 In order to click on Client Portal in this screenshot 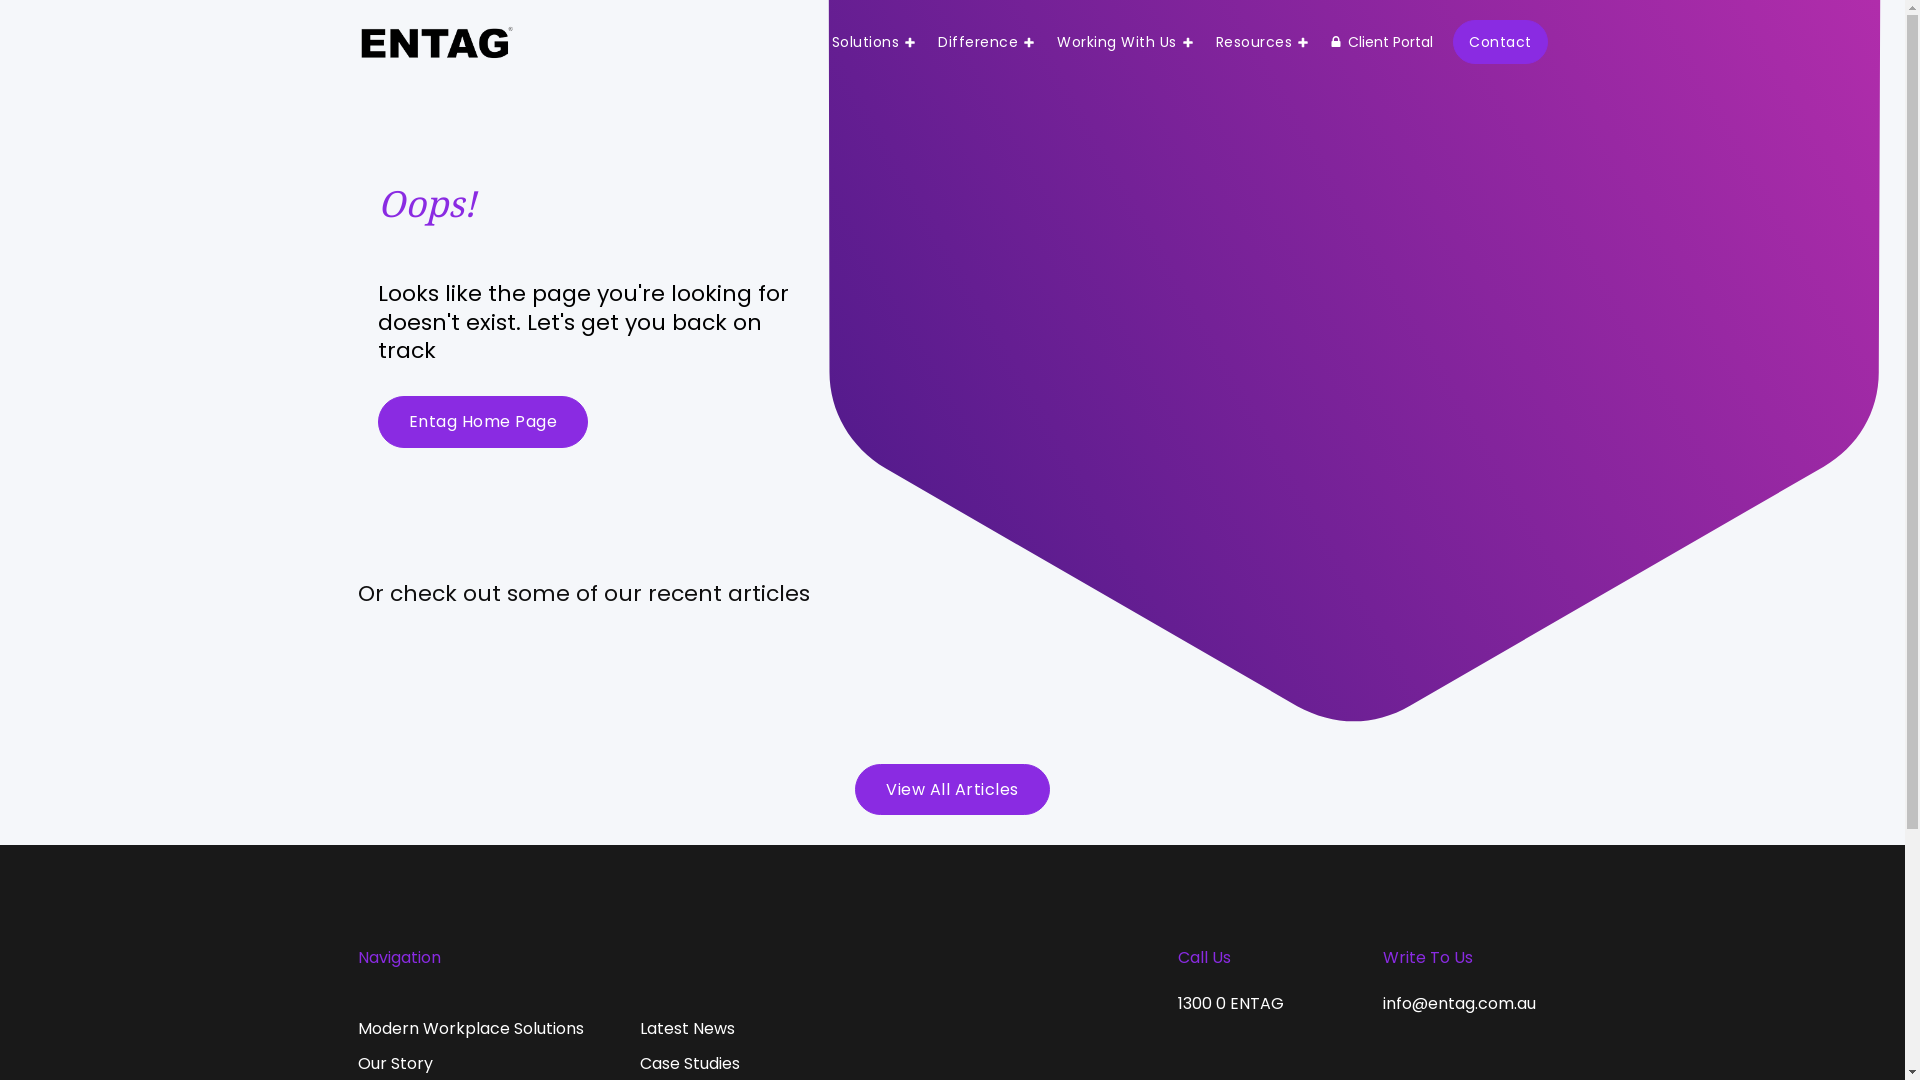, I will do `click(1381, 42)`.